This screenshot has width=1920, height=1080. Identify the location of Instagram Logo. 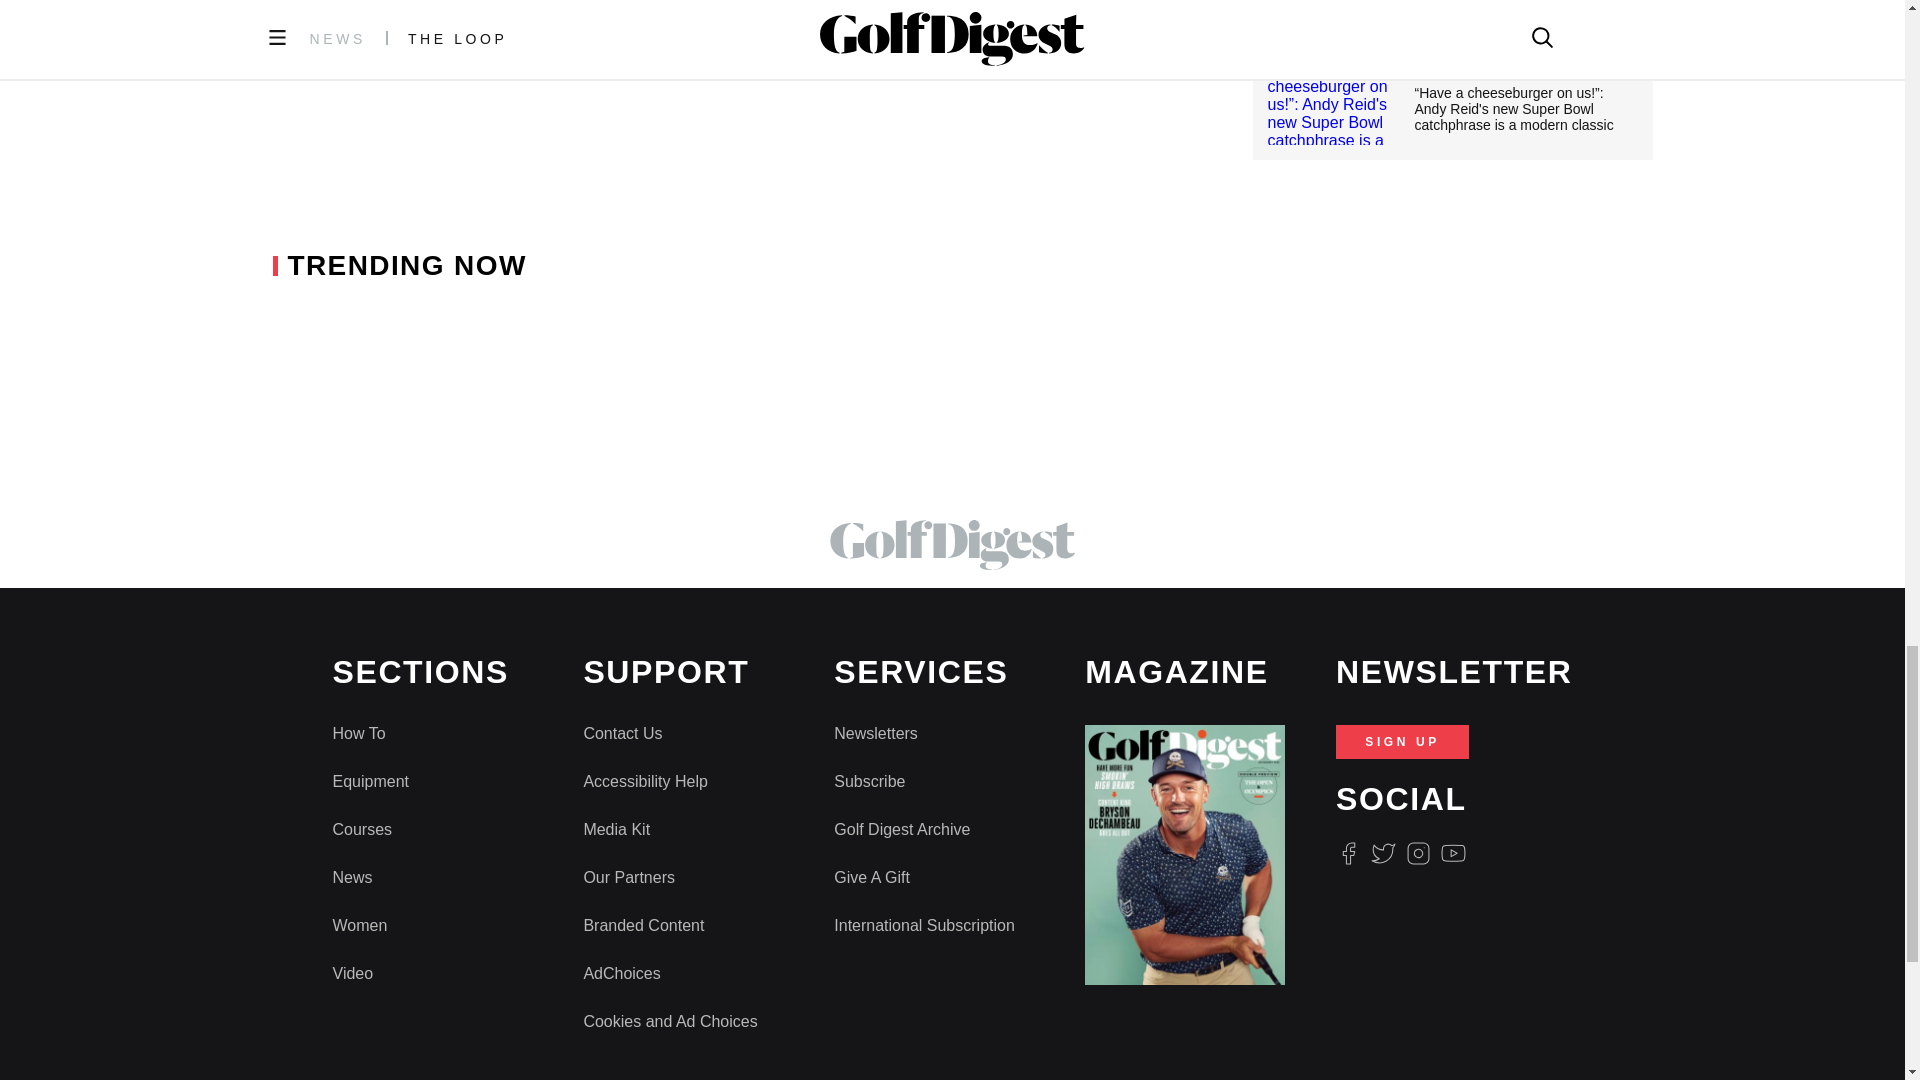
(1418, 854).